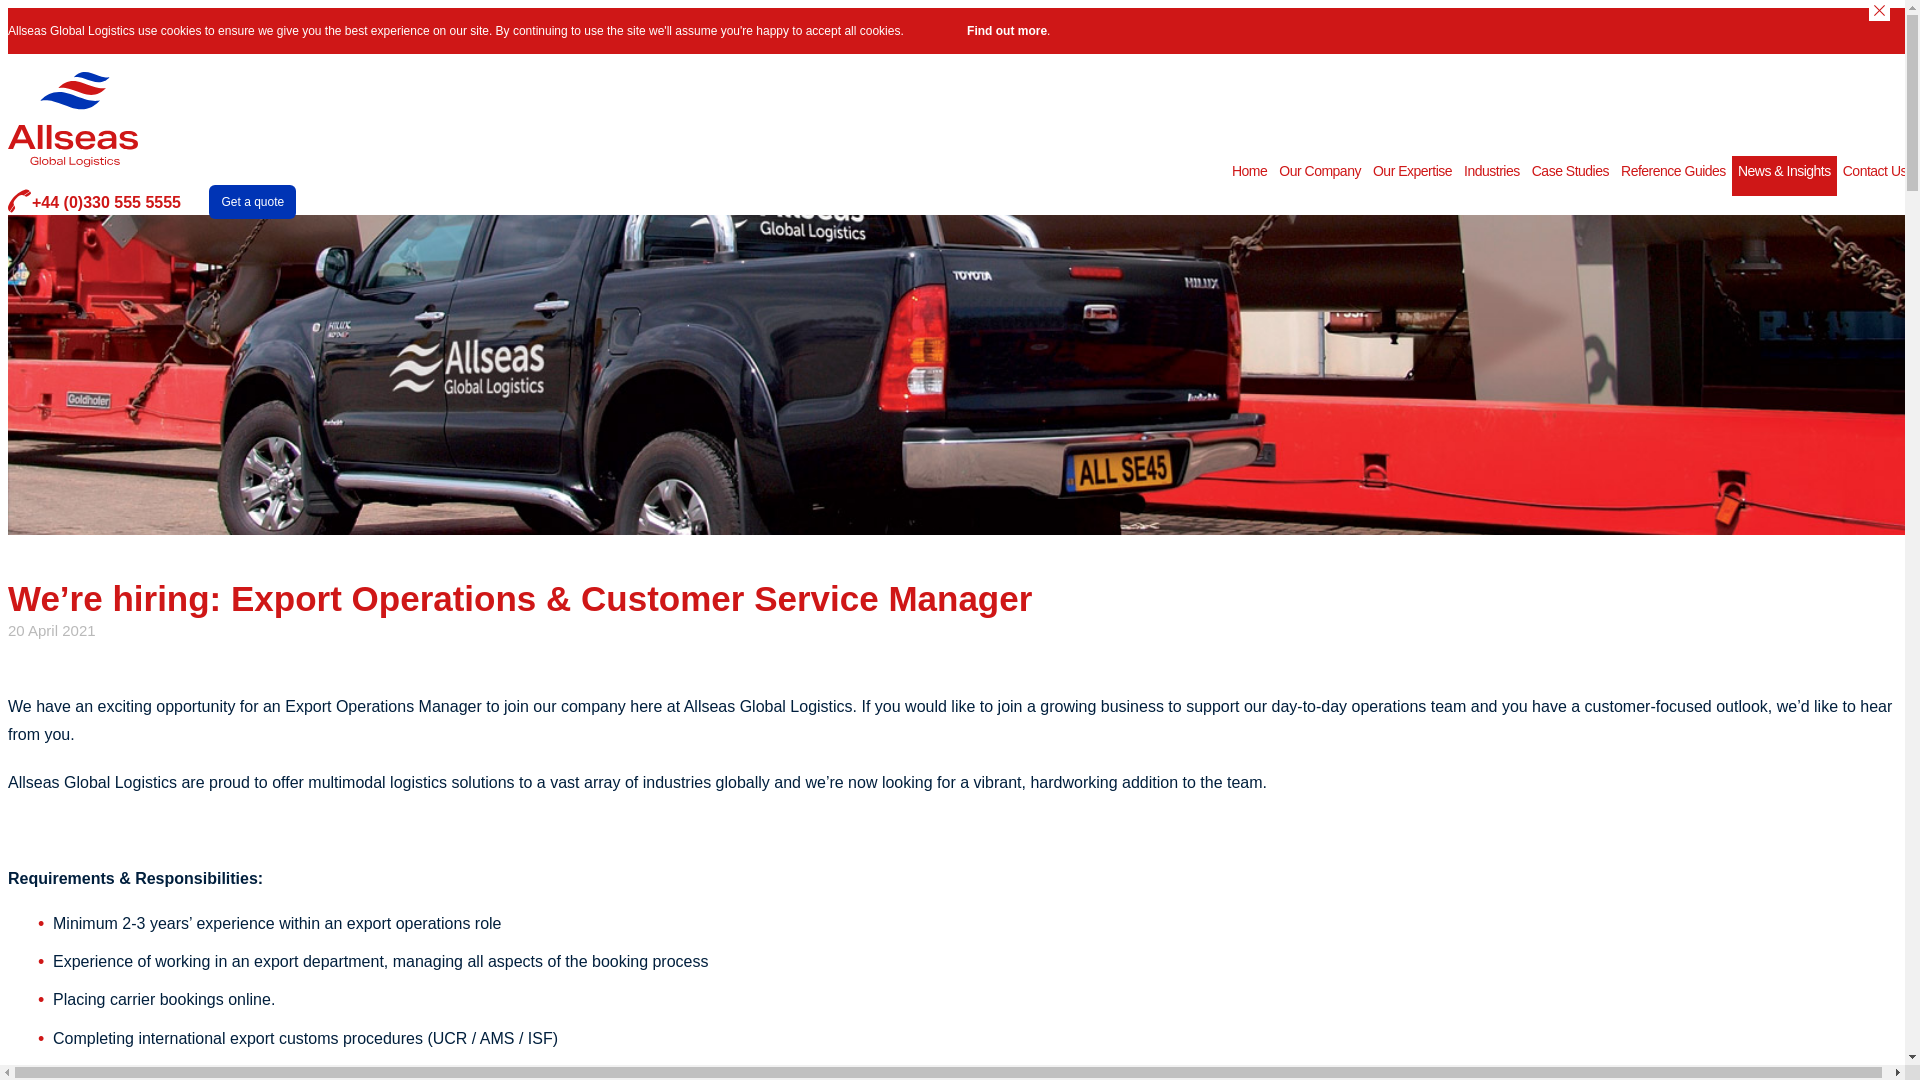 The width and height of the screenshot is (1920, 1080). I want to click on Get a quote, so click(252, 202).